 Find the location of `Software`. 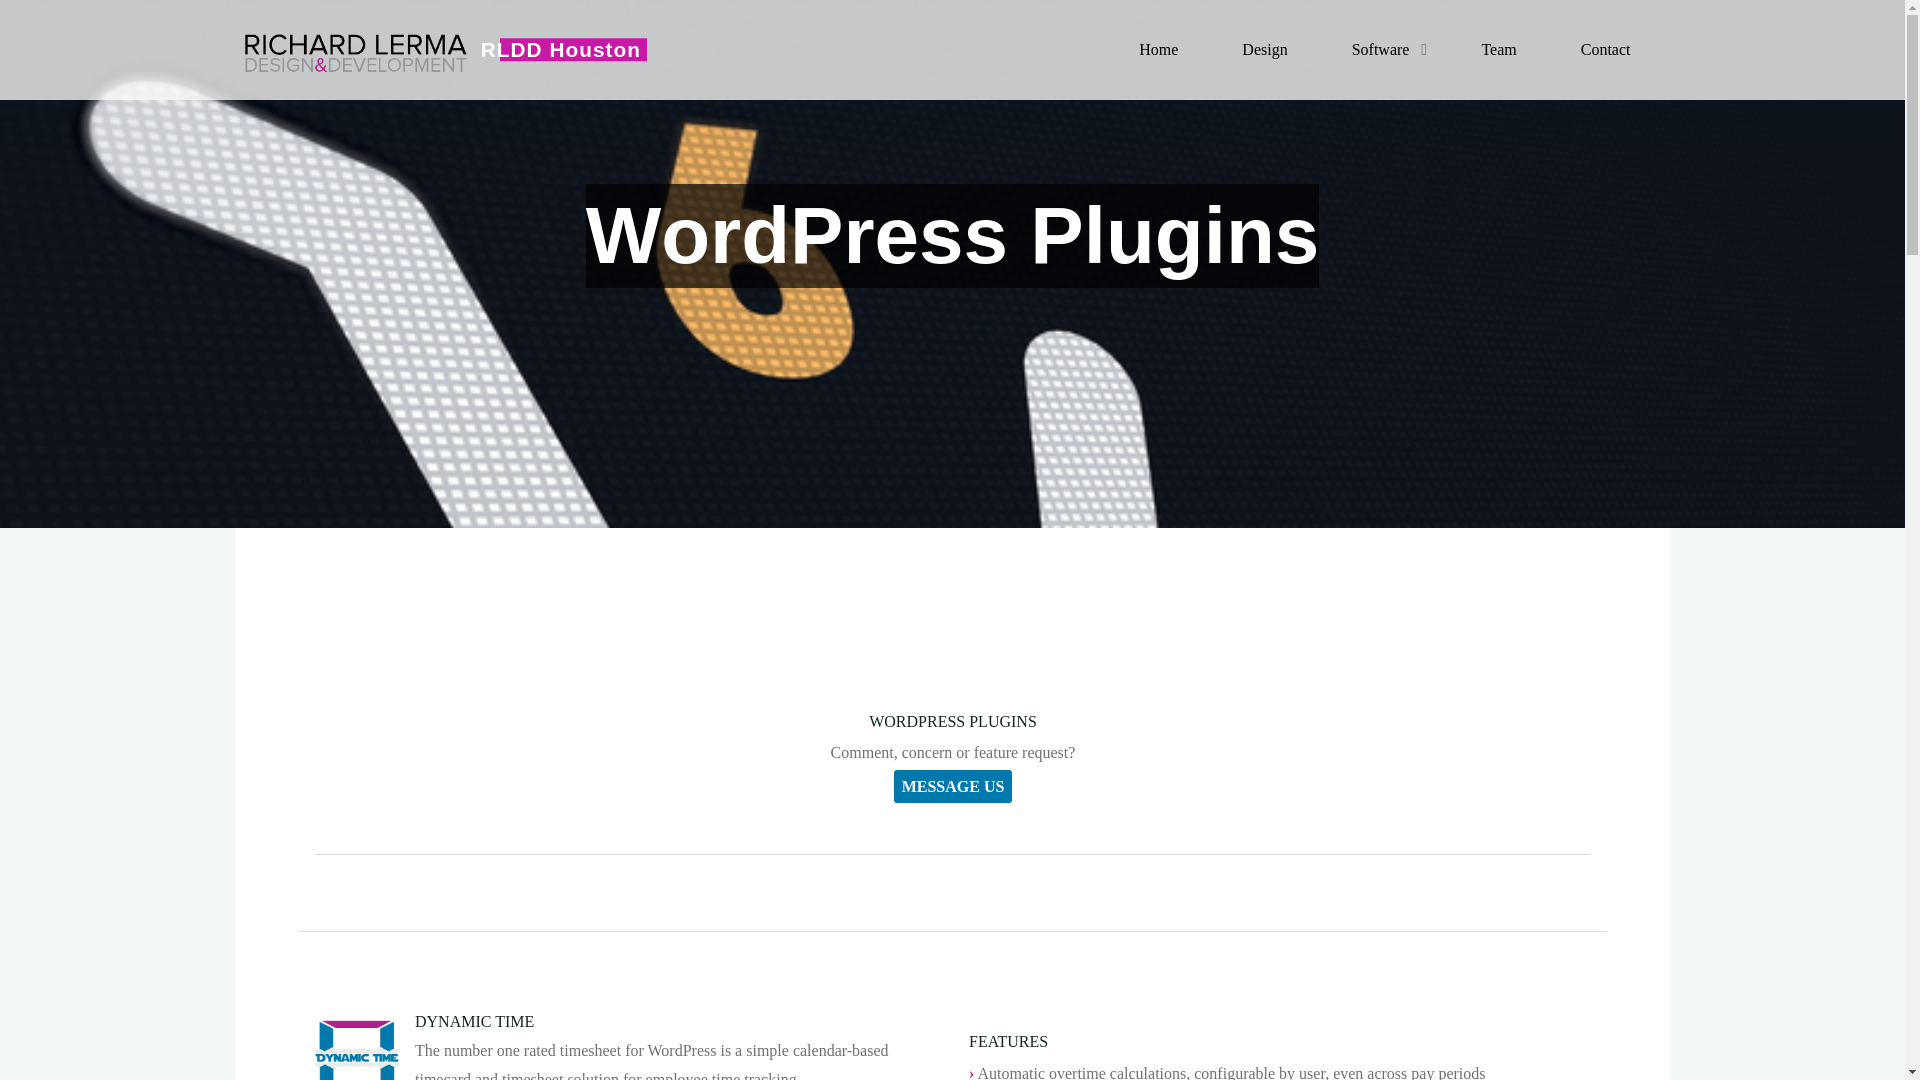

Software is located at coordinates (1384, 50).